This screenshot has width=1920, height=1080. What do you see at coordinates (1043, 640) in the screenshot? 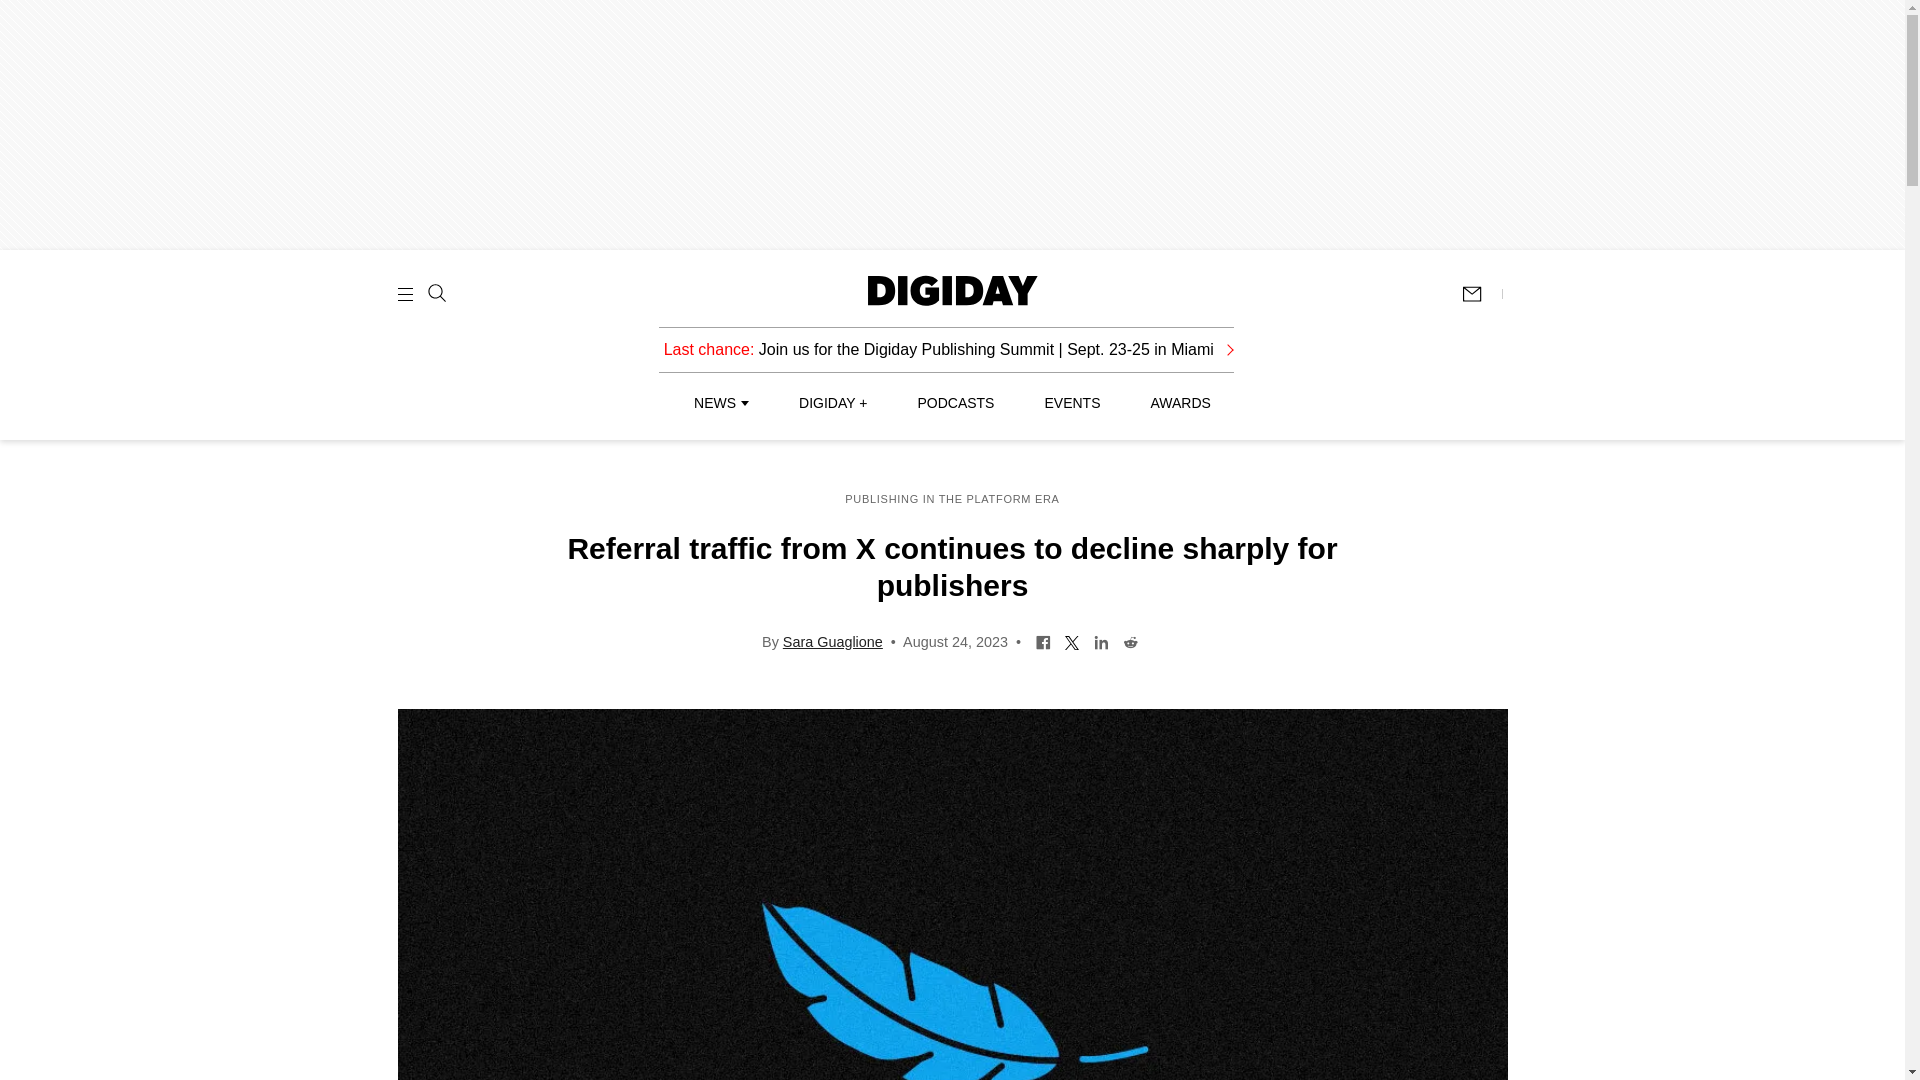
I see `Share on Facebook` at bounding box center [1043, 640].